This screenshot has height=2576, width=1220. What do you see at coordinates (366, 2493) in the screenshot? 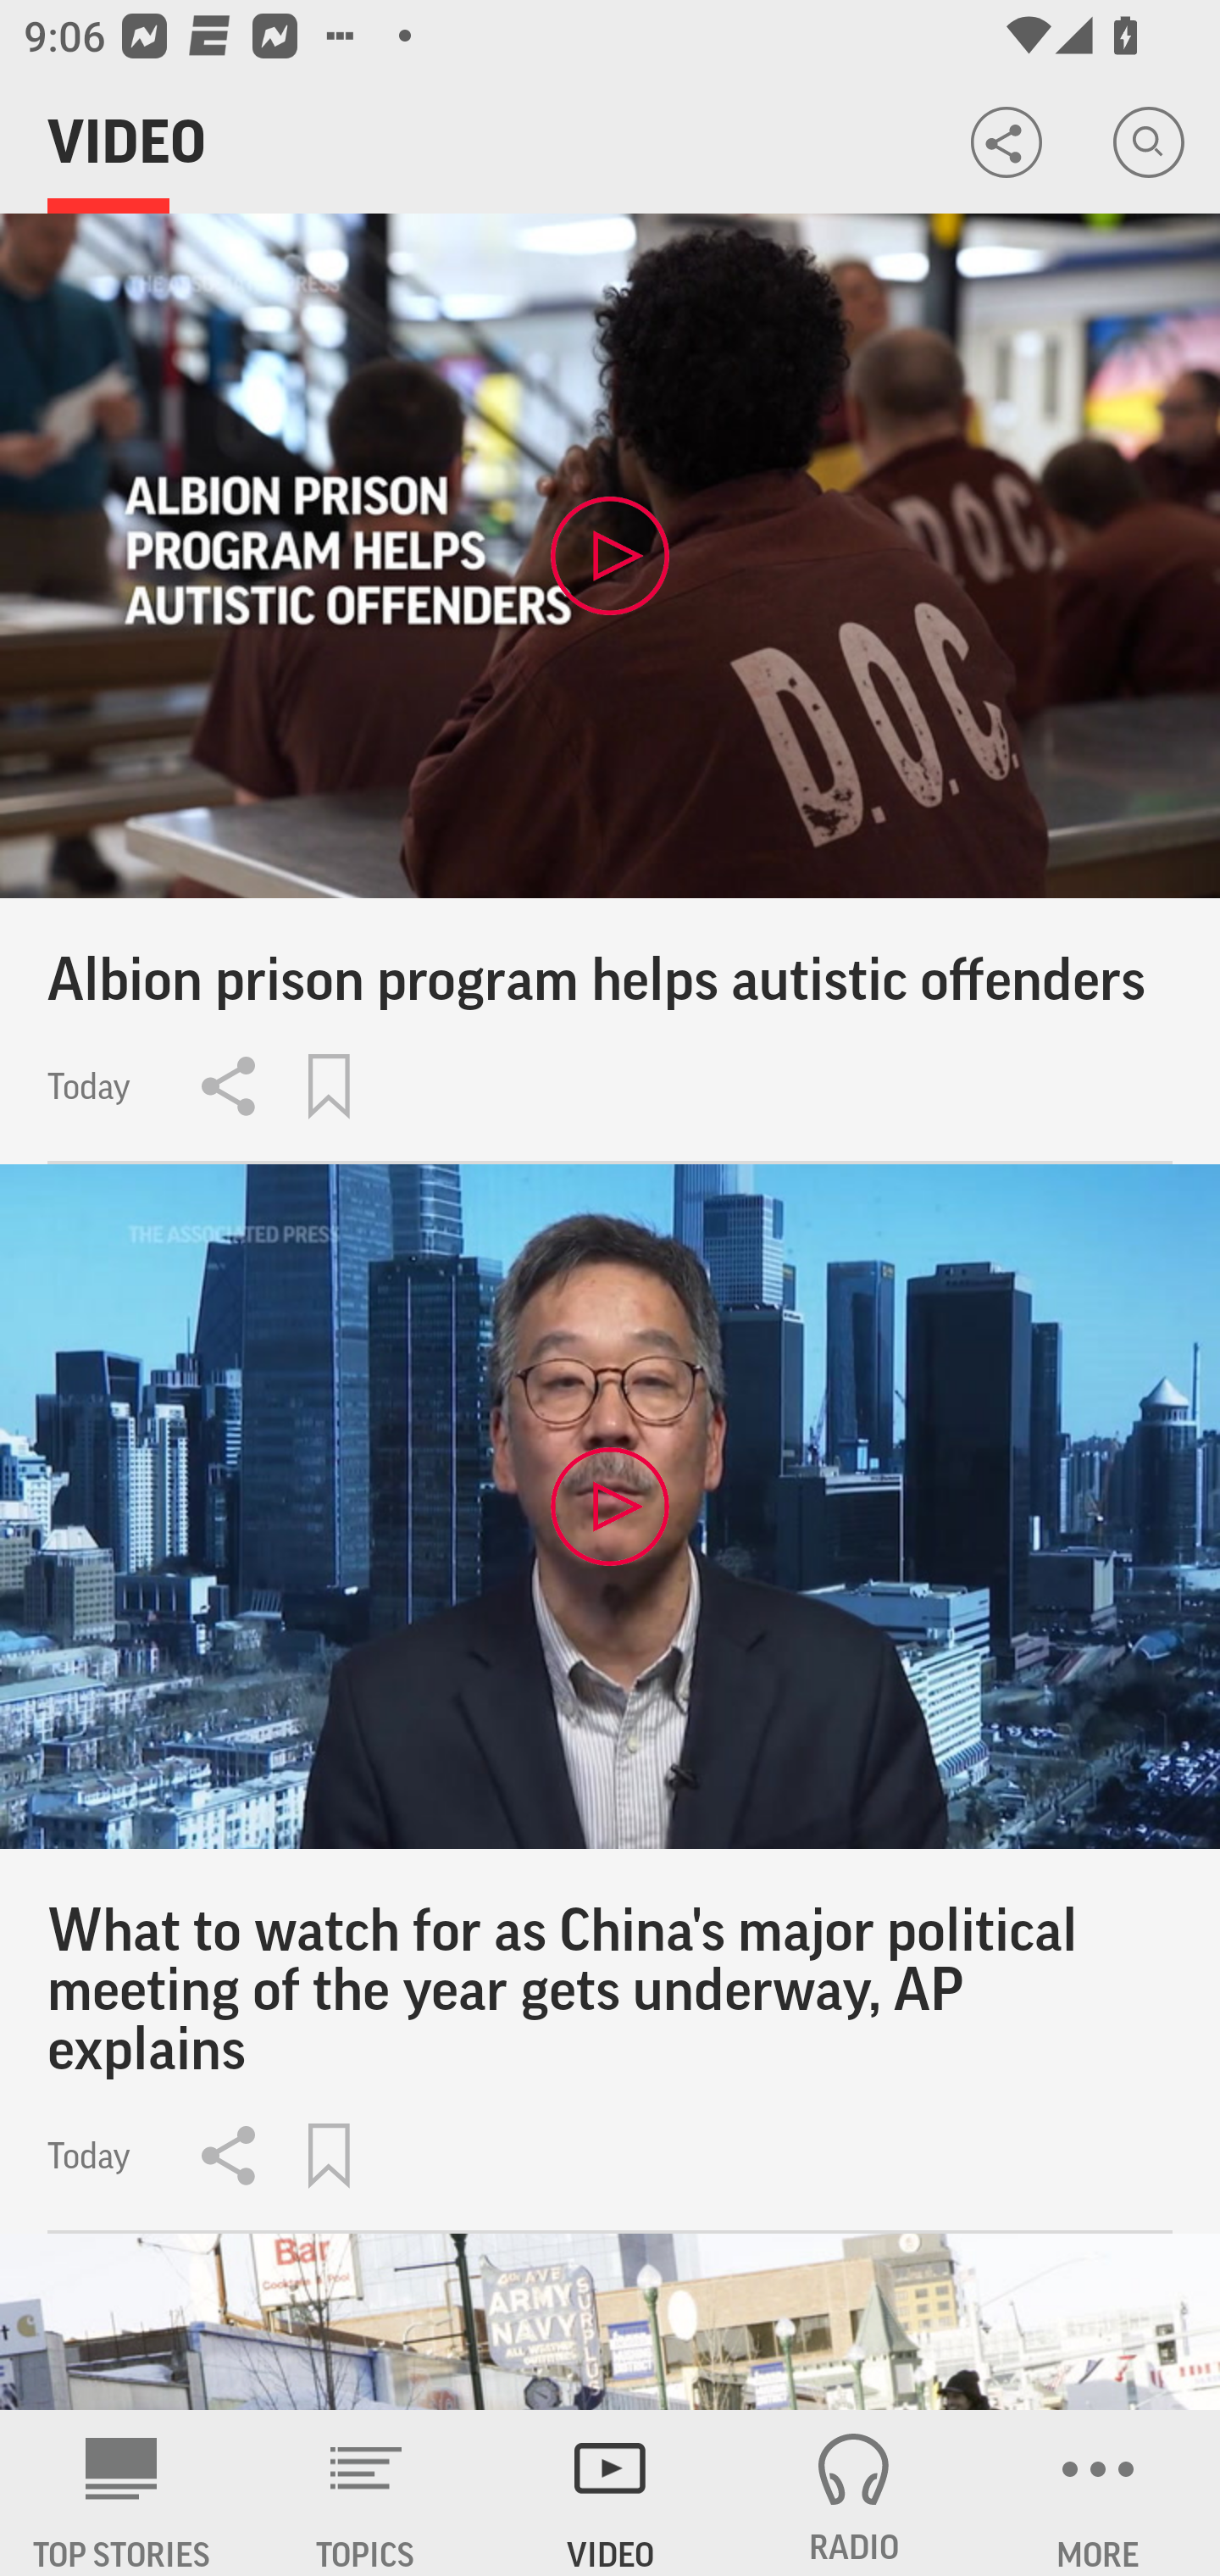
I see `TOPICS` at bounding box center [366, 2493].